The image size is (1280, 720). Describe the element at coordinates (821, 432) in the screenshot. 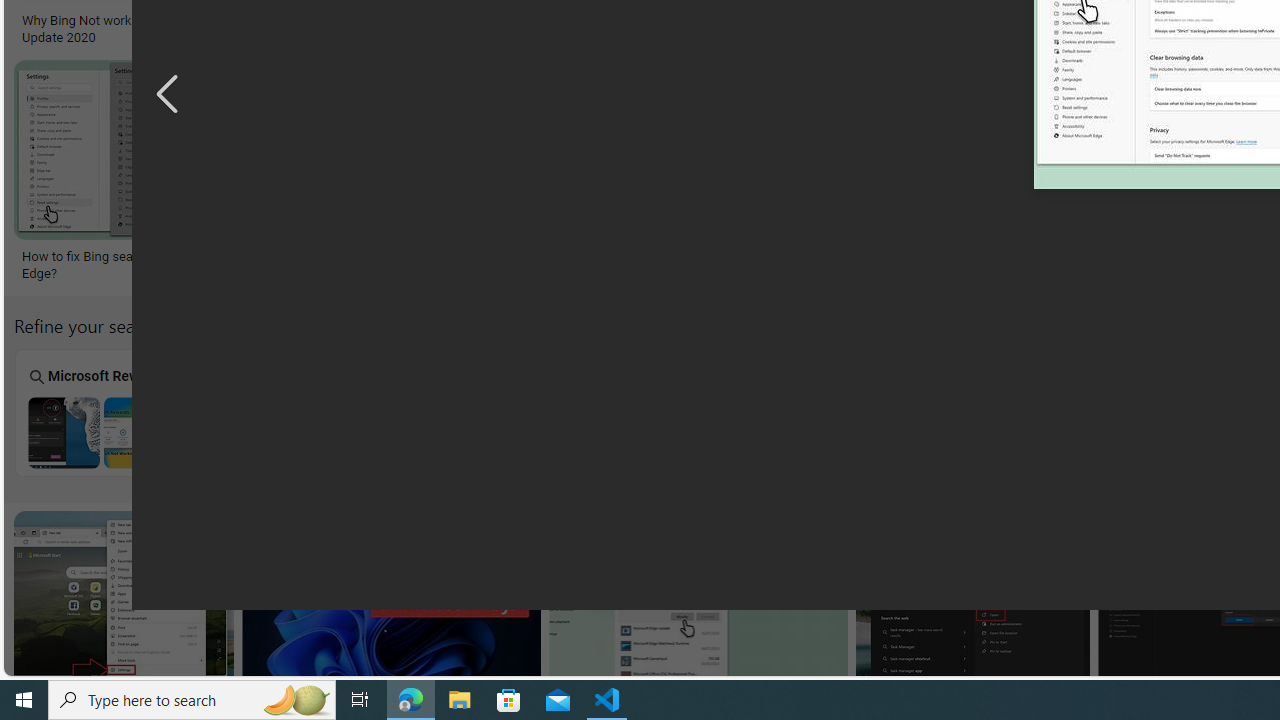

I see `Bing Search Points Not Working` at that location.